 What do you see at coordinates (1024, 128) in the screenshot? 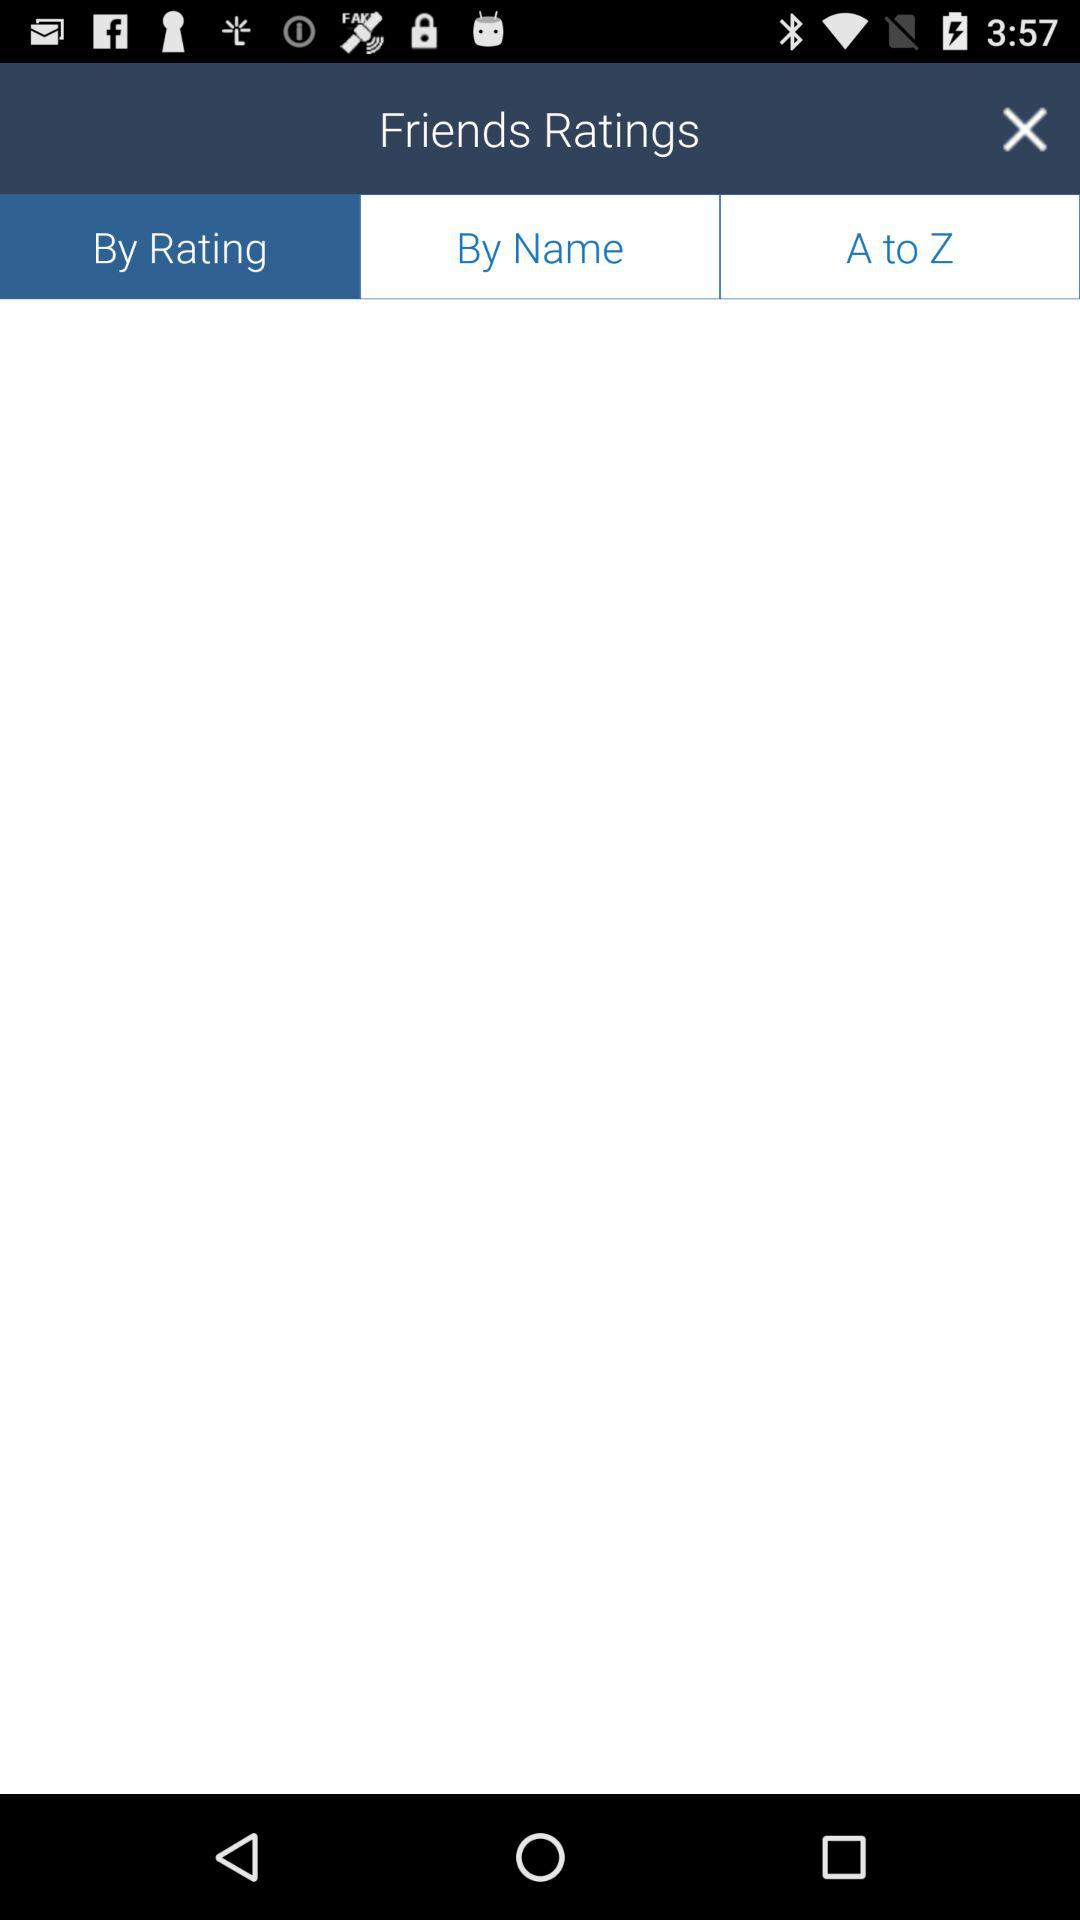
I see `click app to the right of the by name icon` at bounding box center [1024, 128].